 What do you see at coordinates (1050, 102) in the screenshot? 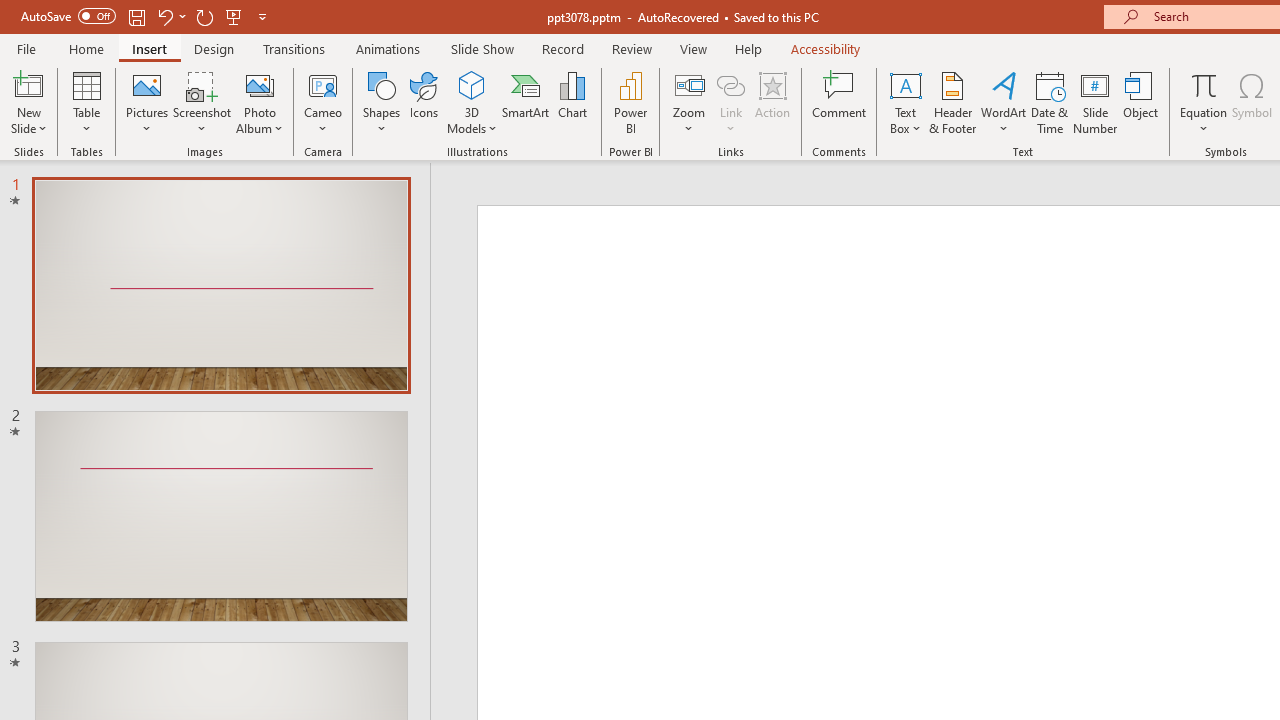
I see `Date & Time...` at bounding box center [1050, 102].